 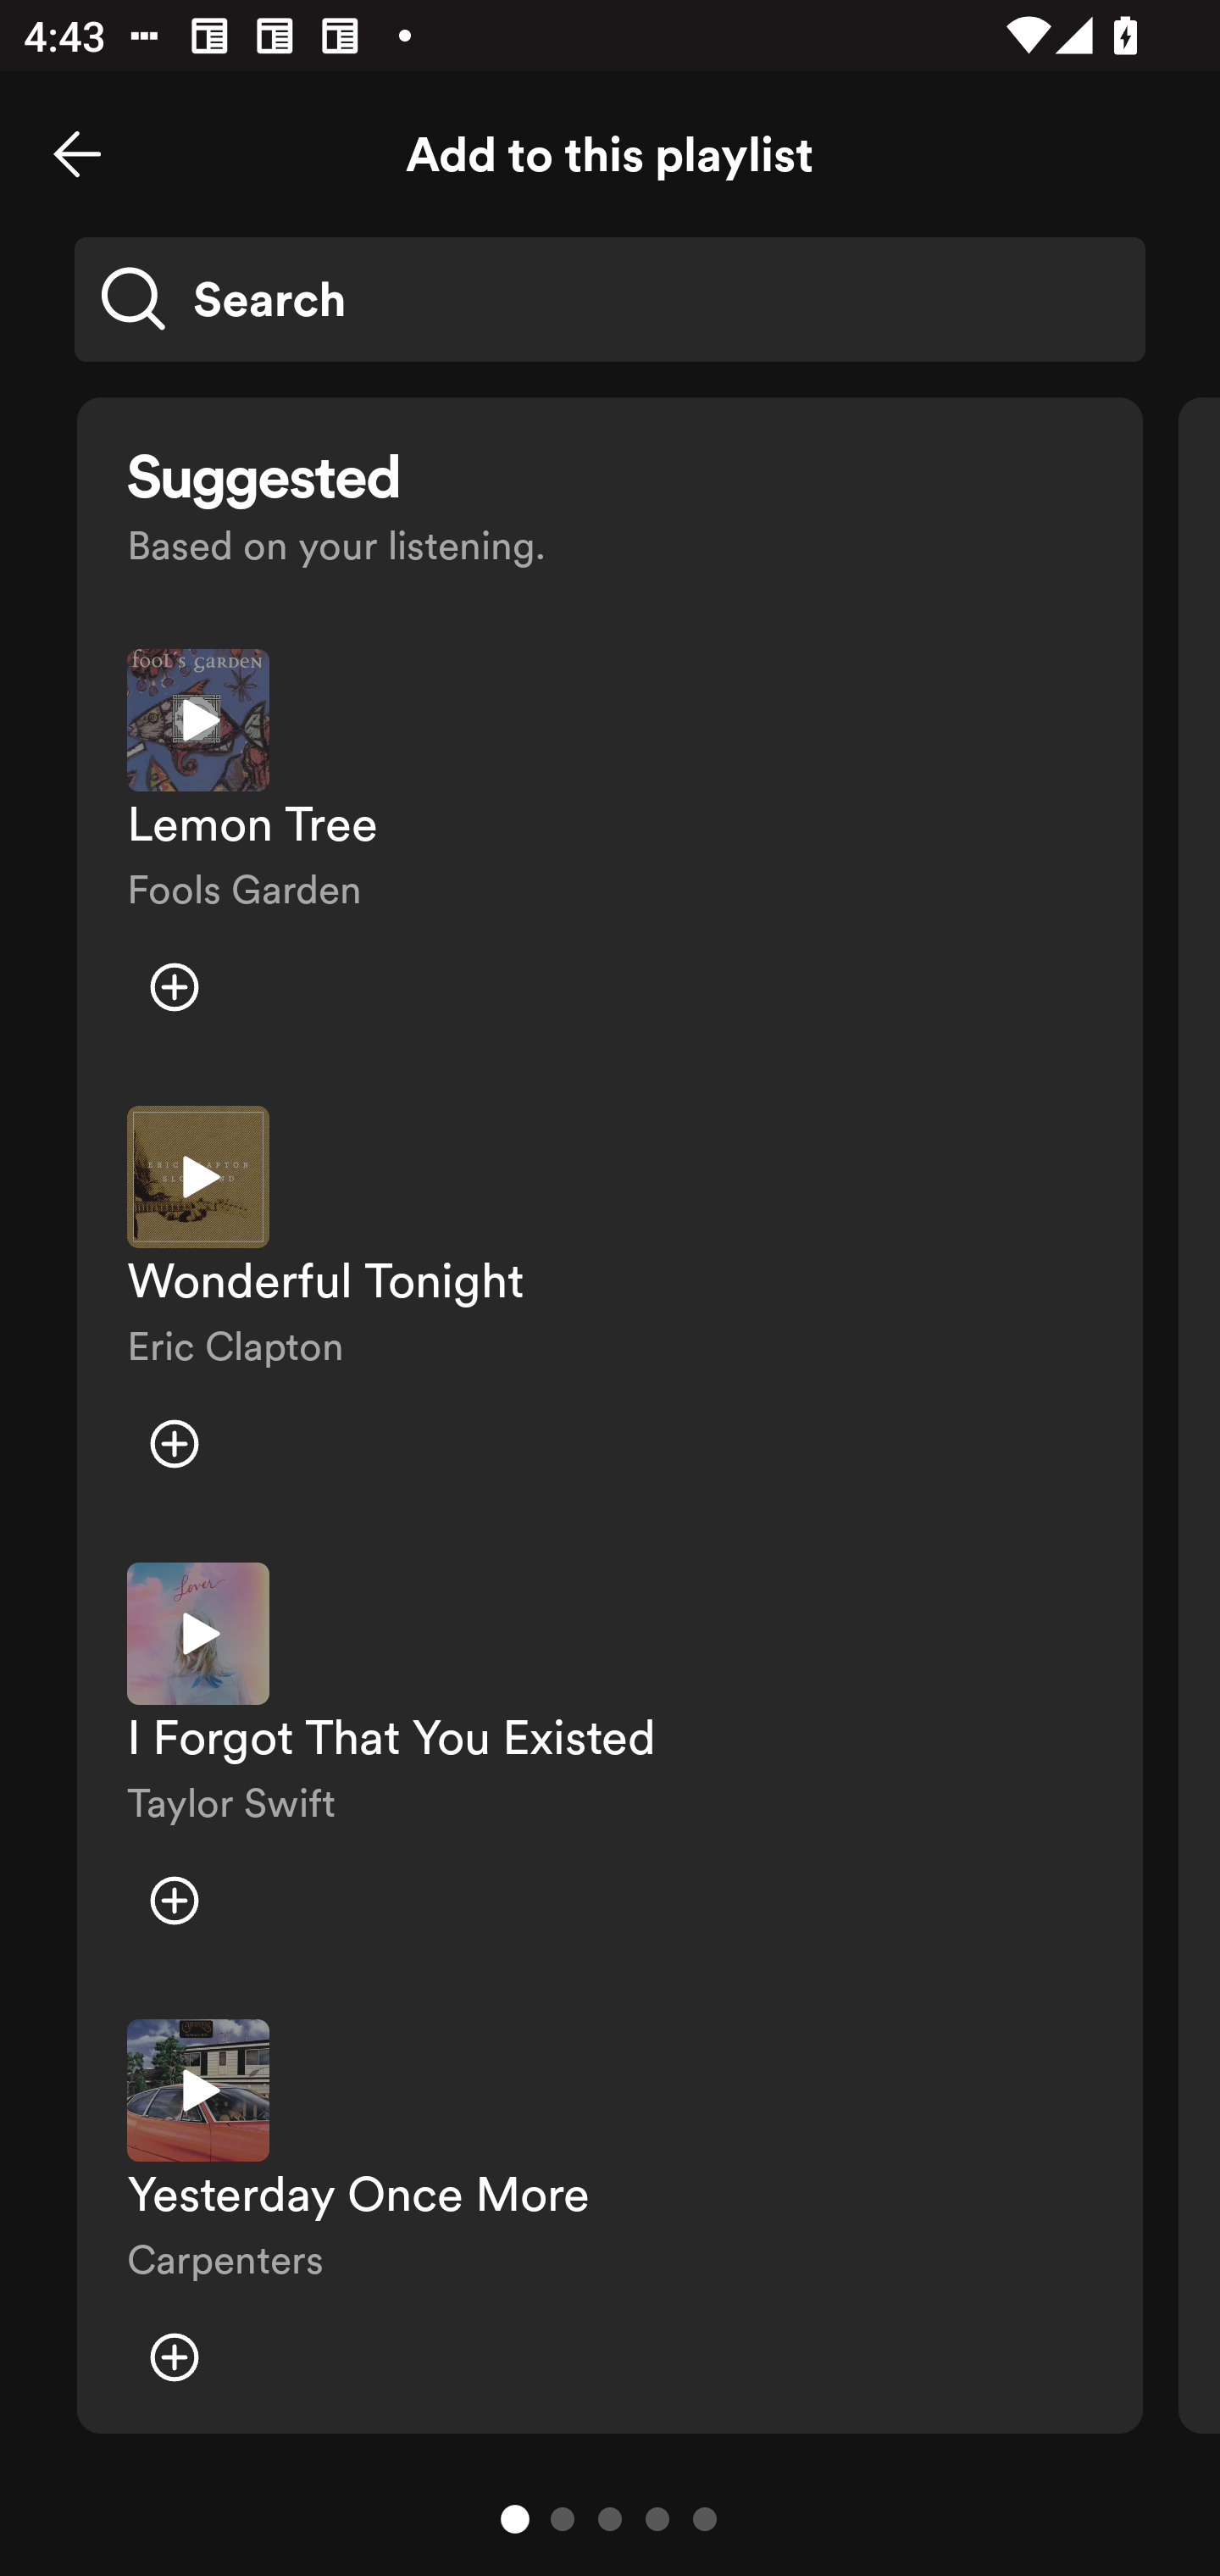 I want to click on Add item, so click(x=175, y=1900).